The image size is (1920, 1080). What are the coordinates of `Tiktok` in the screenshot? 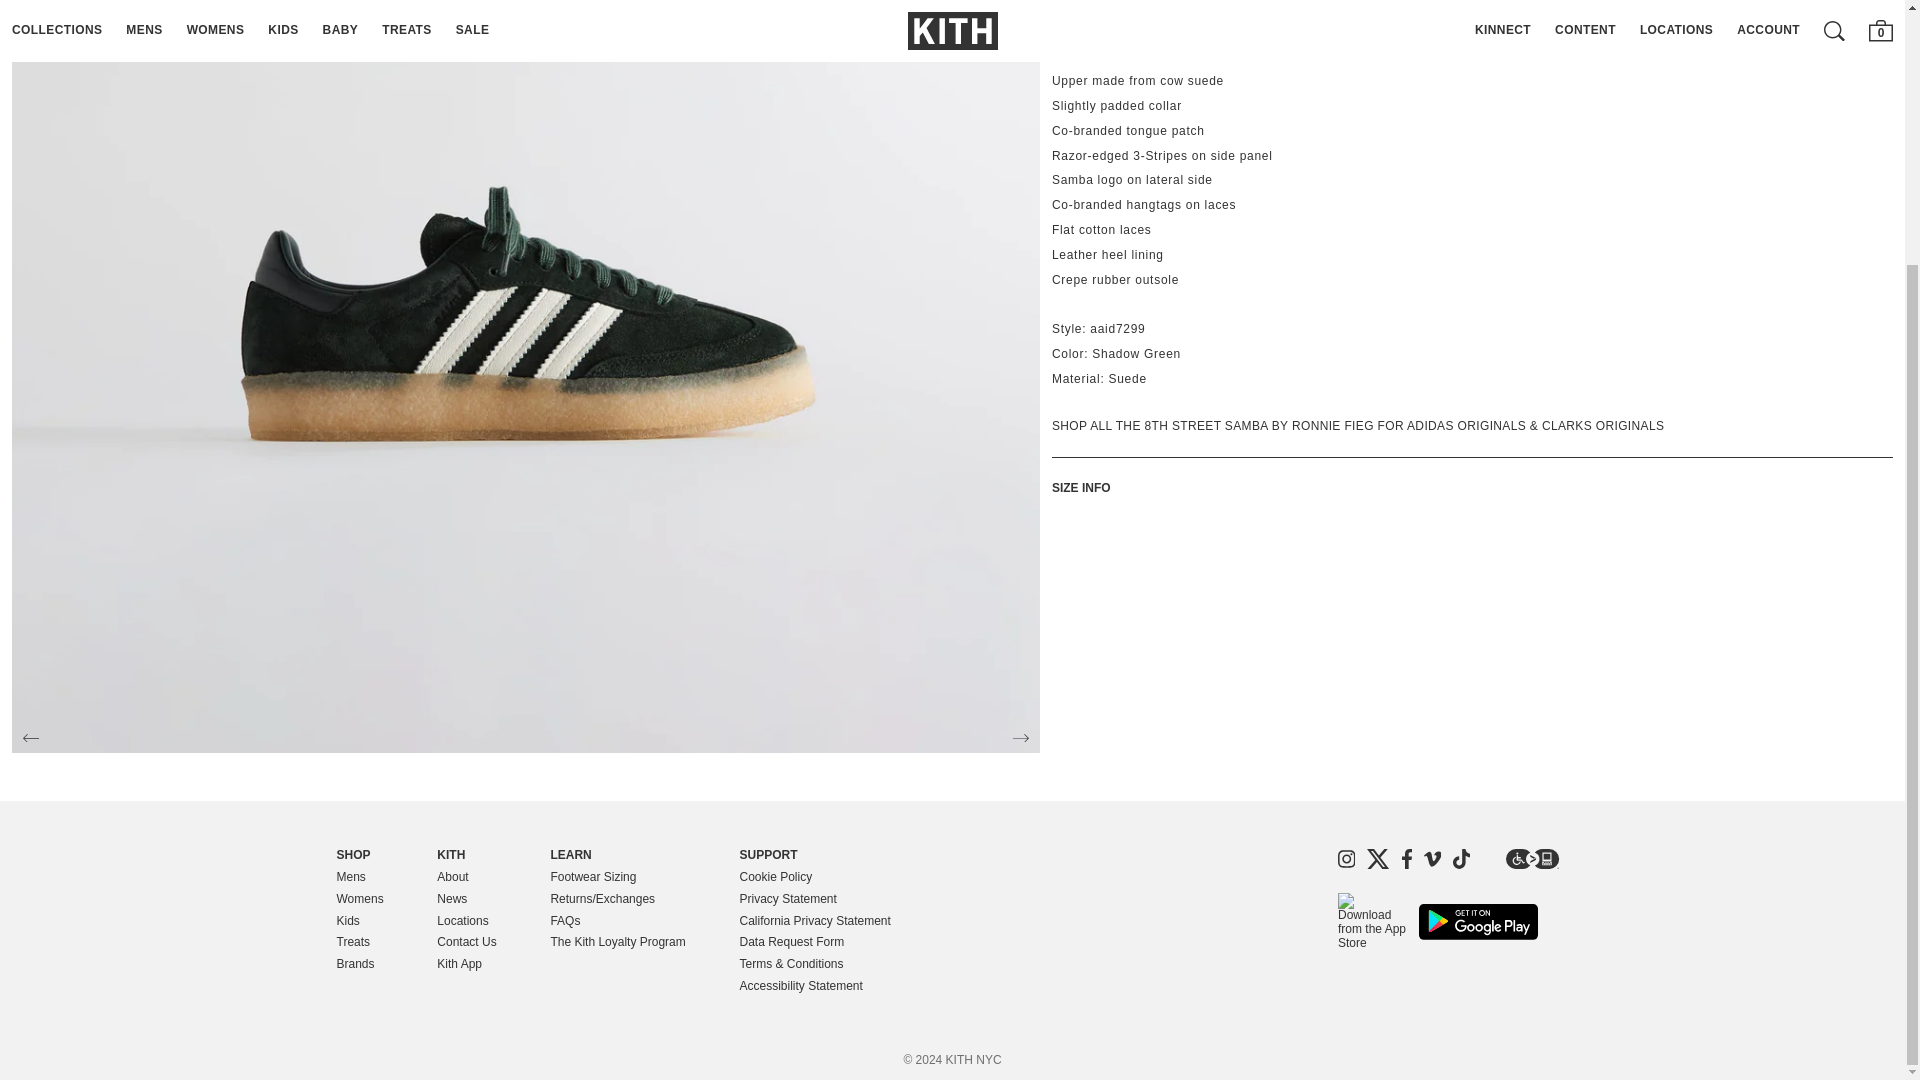 It's located at (1462, 858).